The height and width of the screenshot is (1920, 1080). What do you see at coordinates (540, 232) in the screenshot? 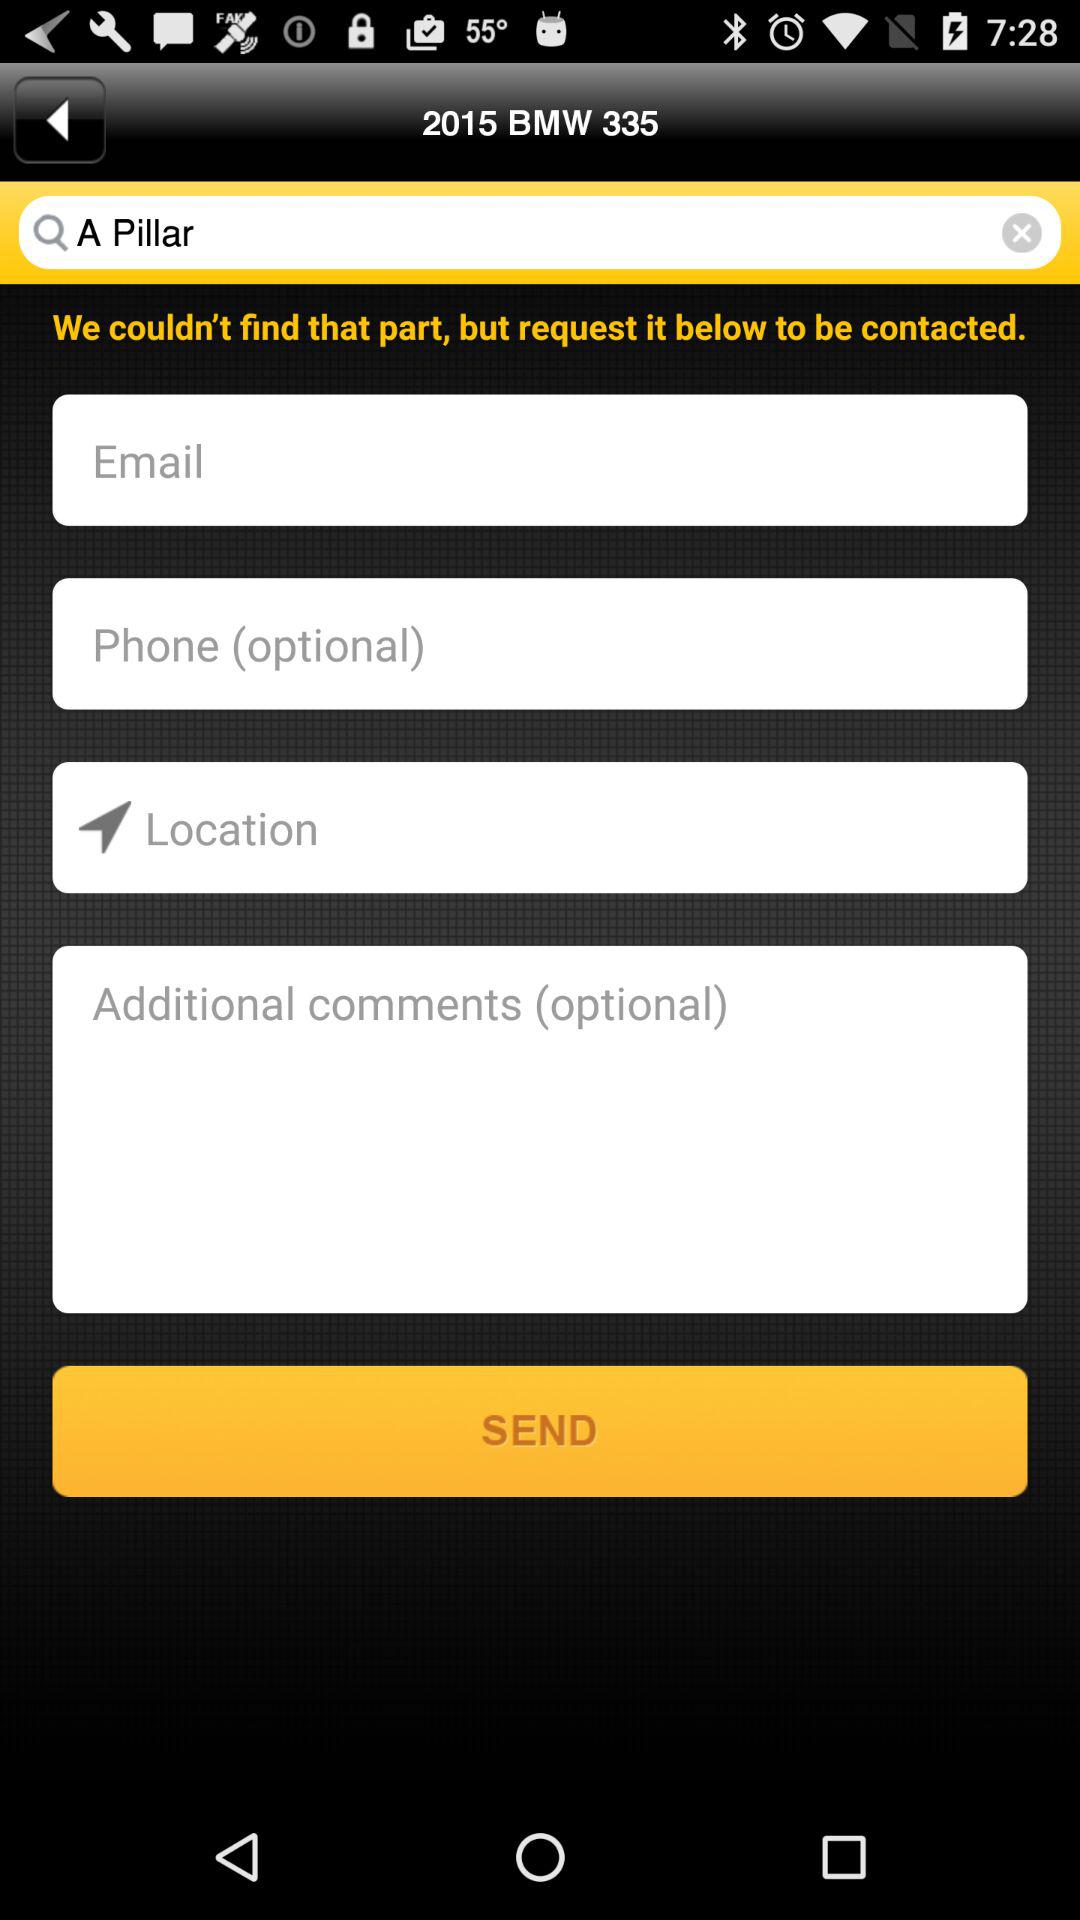
I see `swipe until the a pillar` at bounding box center [540, 232].